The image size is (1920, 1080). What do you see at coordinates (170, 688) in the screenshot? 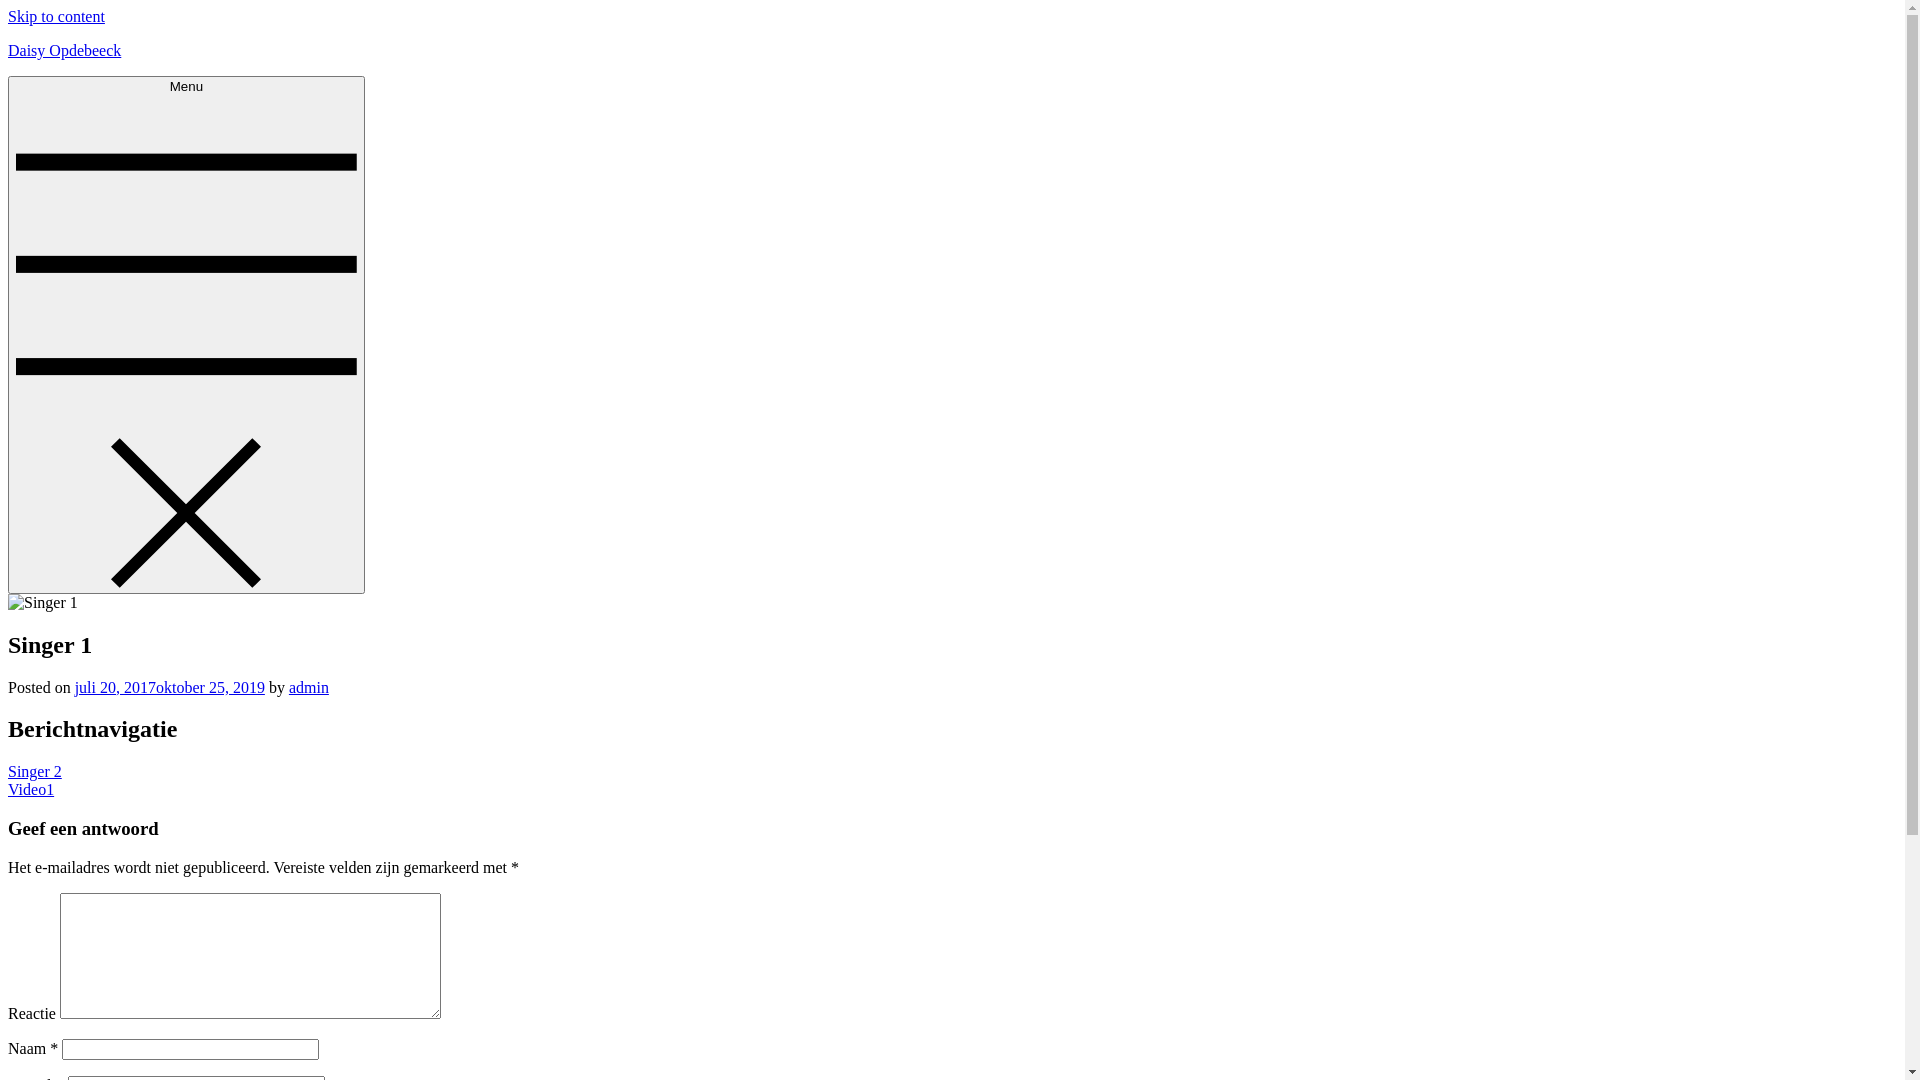
I see `juli 20, 2017oktober 25, 2019` at bounding box center [170, 688].